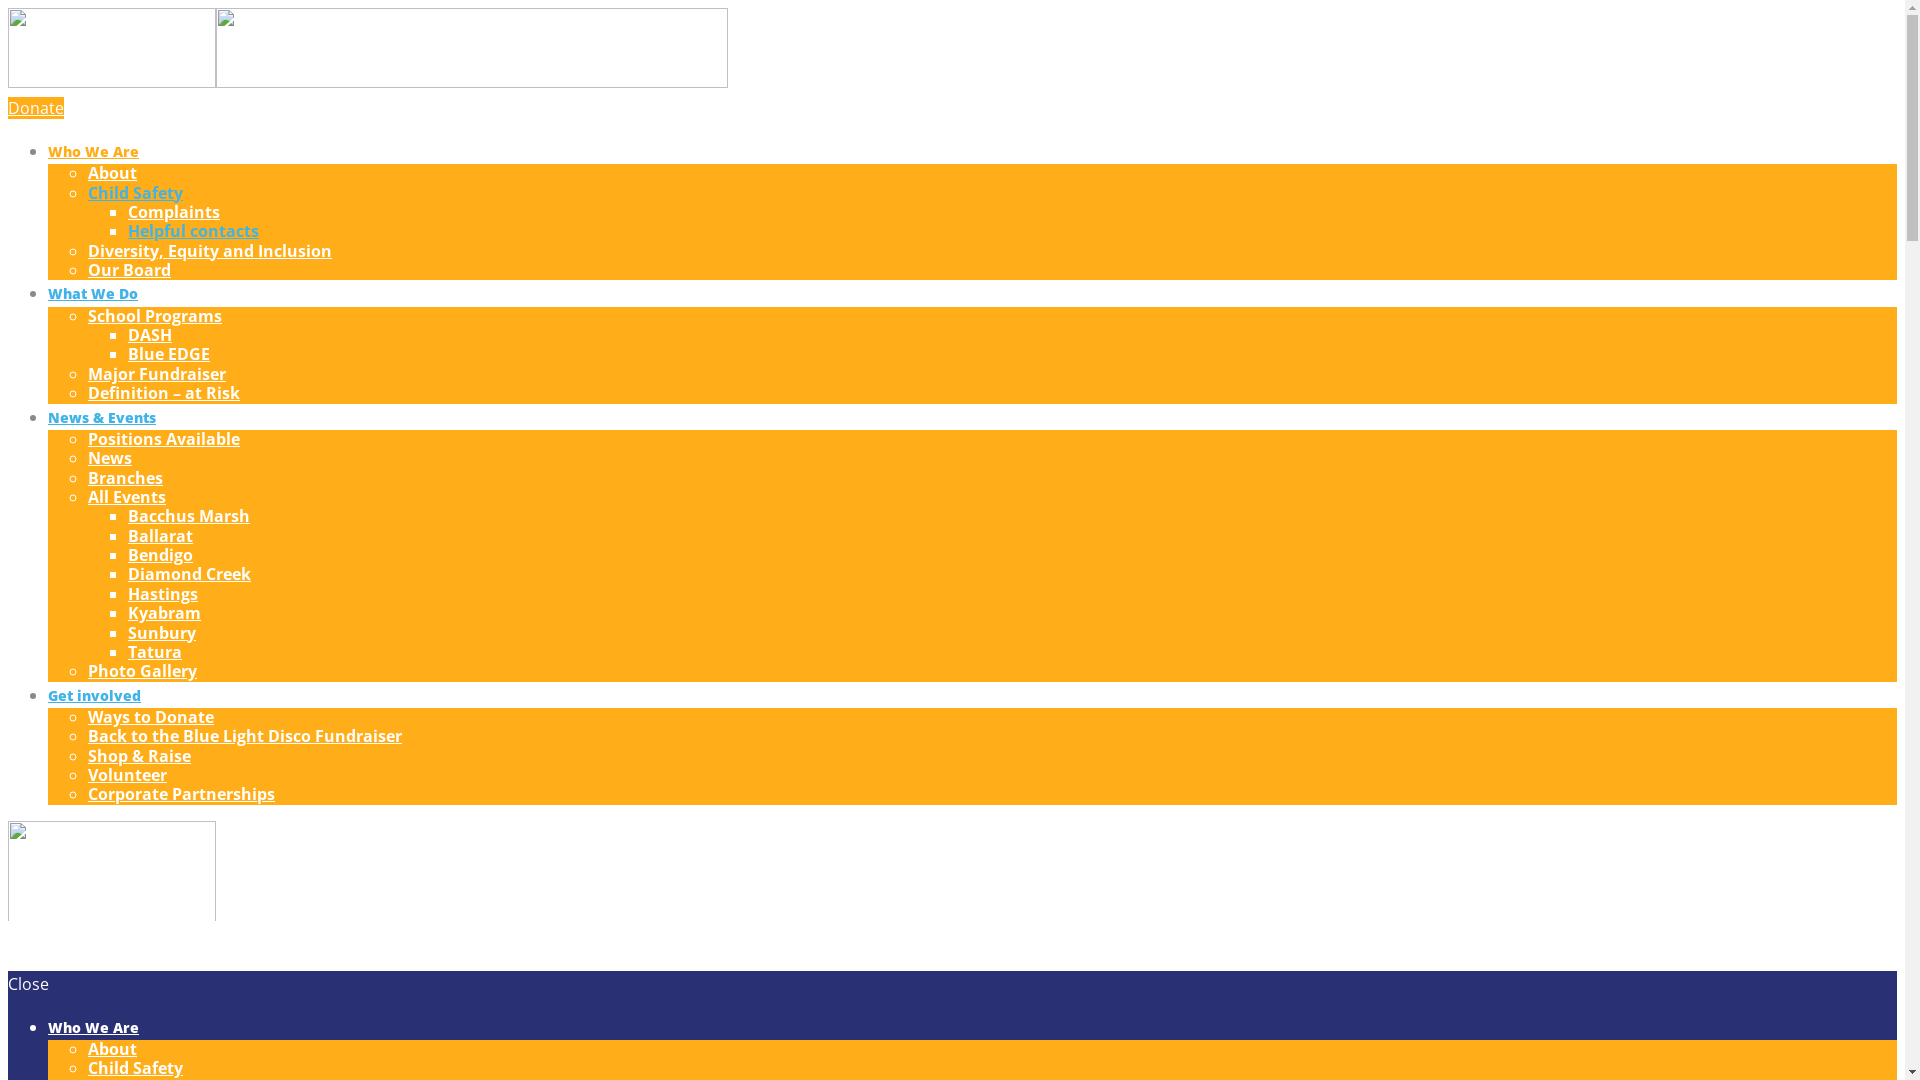 This screenshot has width=1920, height=1080. Describe the element at coordinates (174, 212) in the screenshot. I see `Complaints` at that location.